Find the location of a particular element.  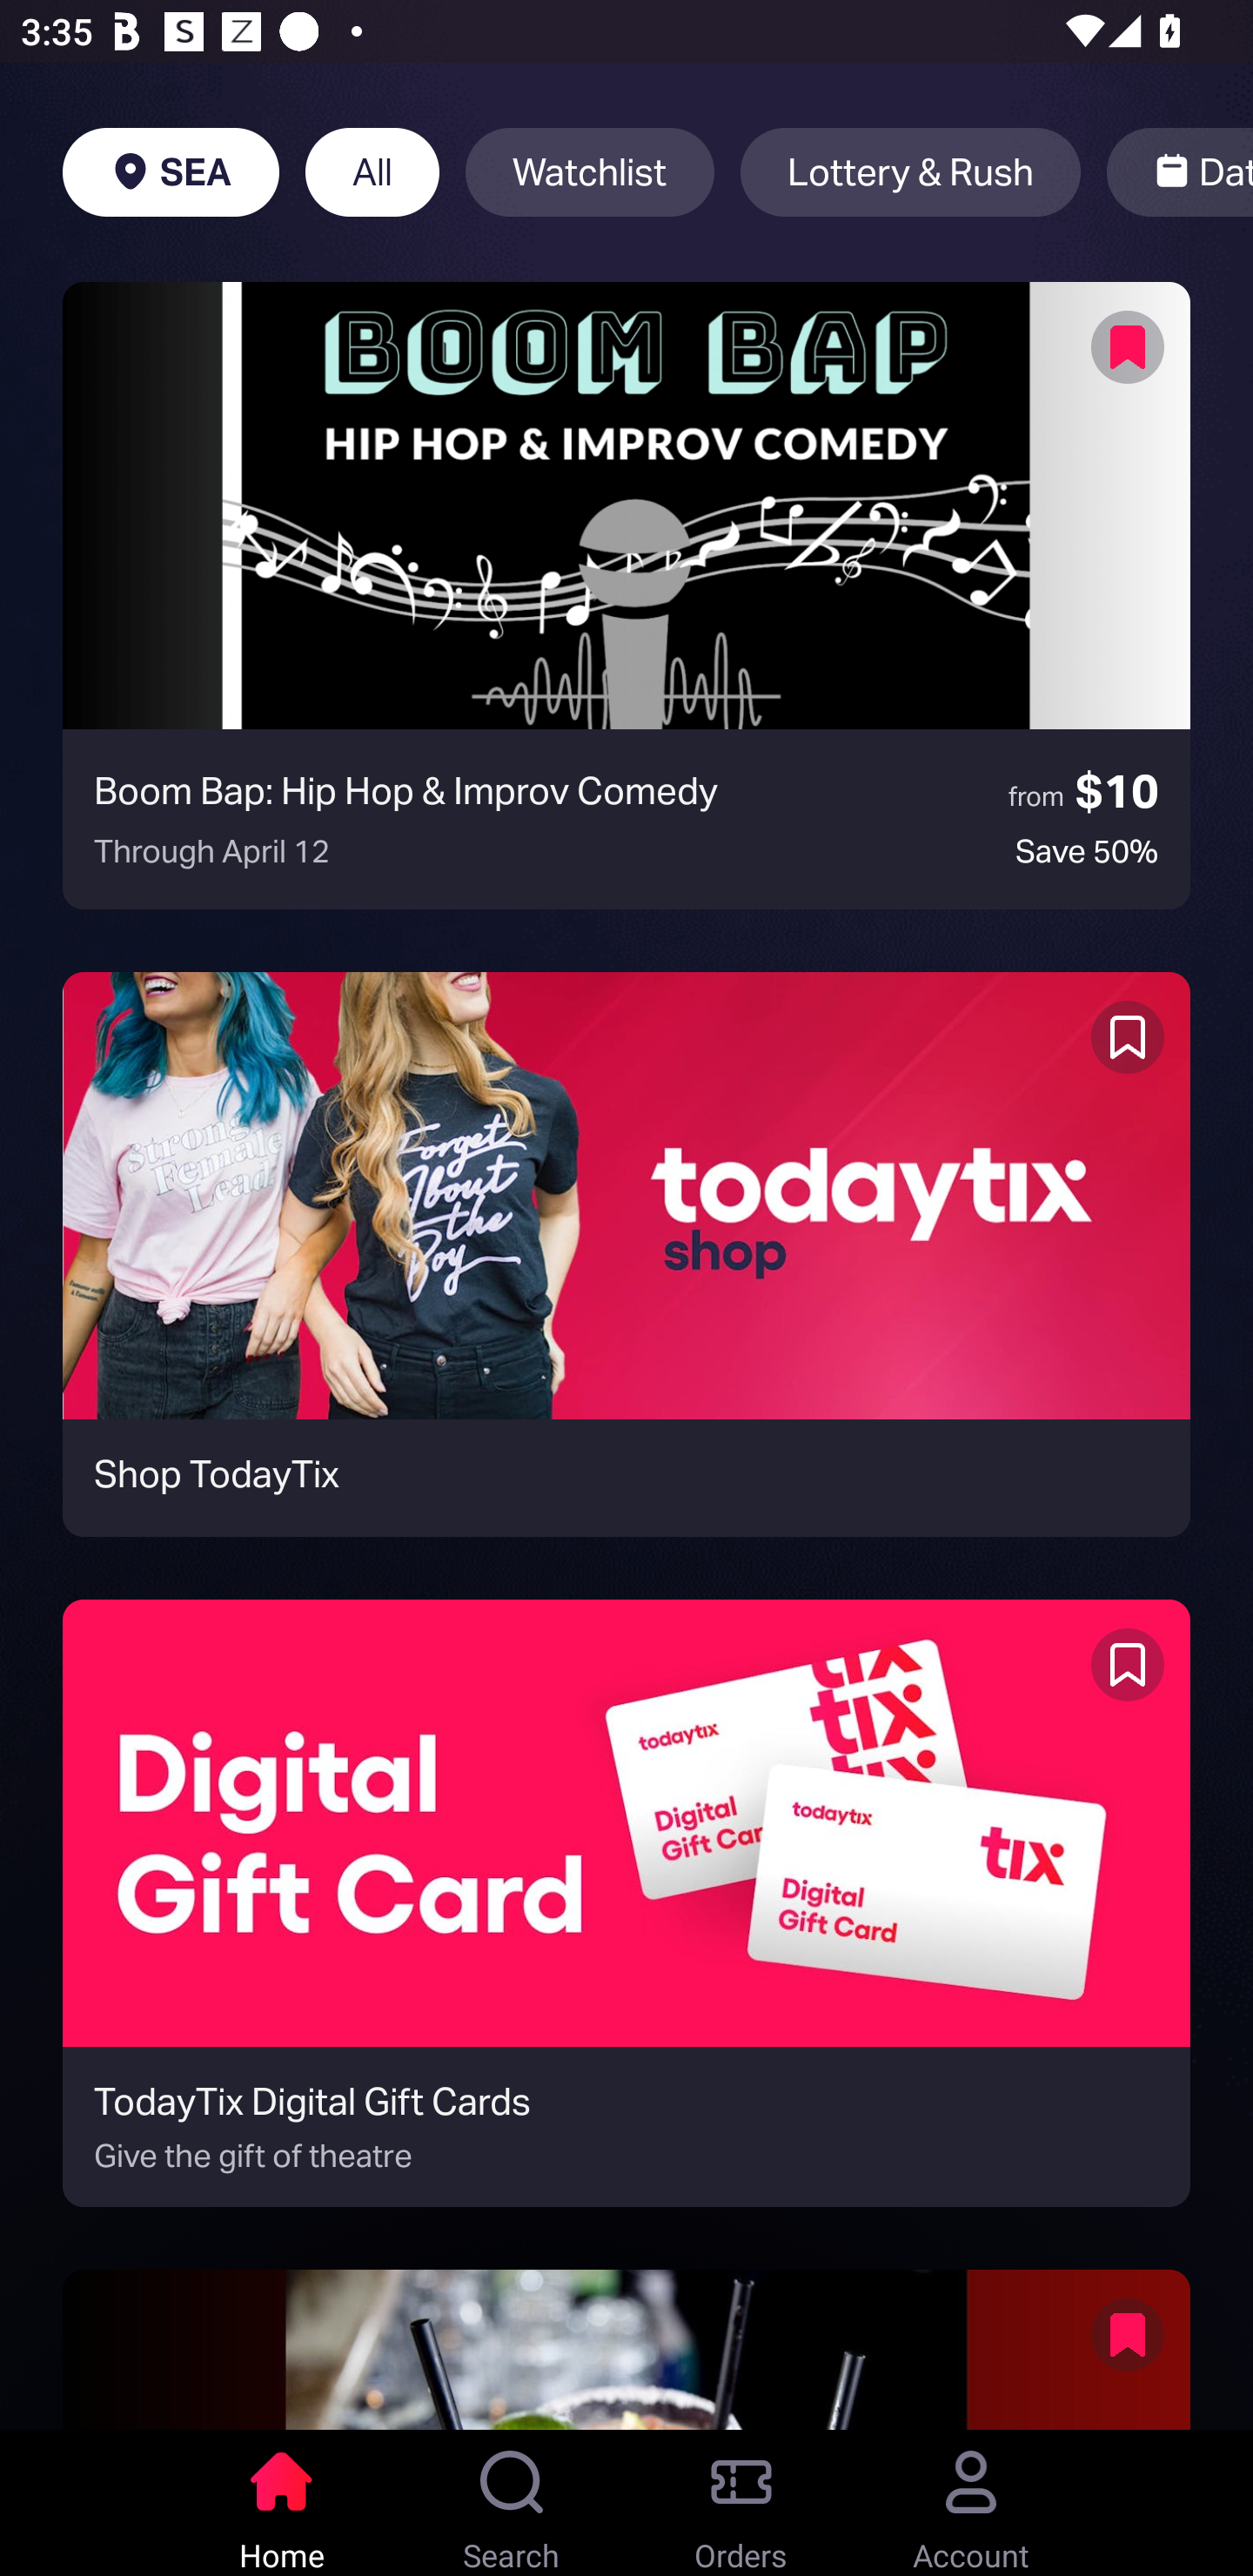

Account is located at coordinates (971, 2503).